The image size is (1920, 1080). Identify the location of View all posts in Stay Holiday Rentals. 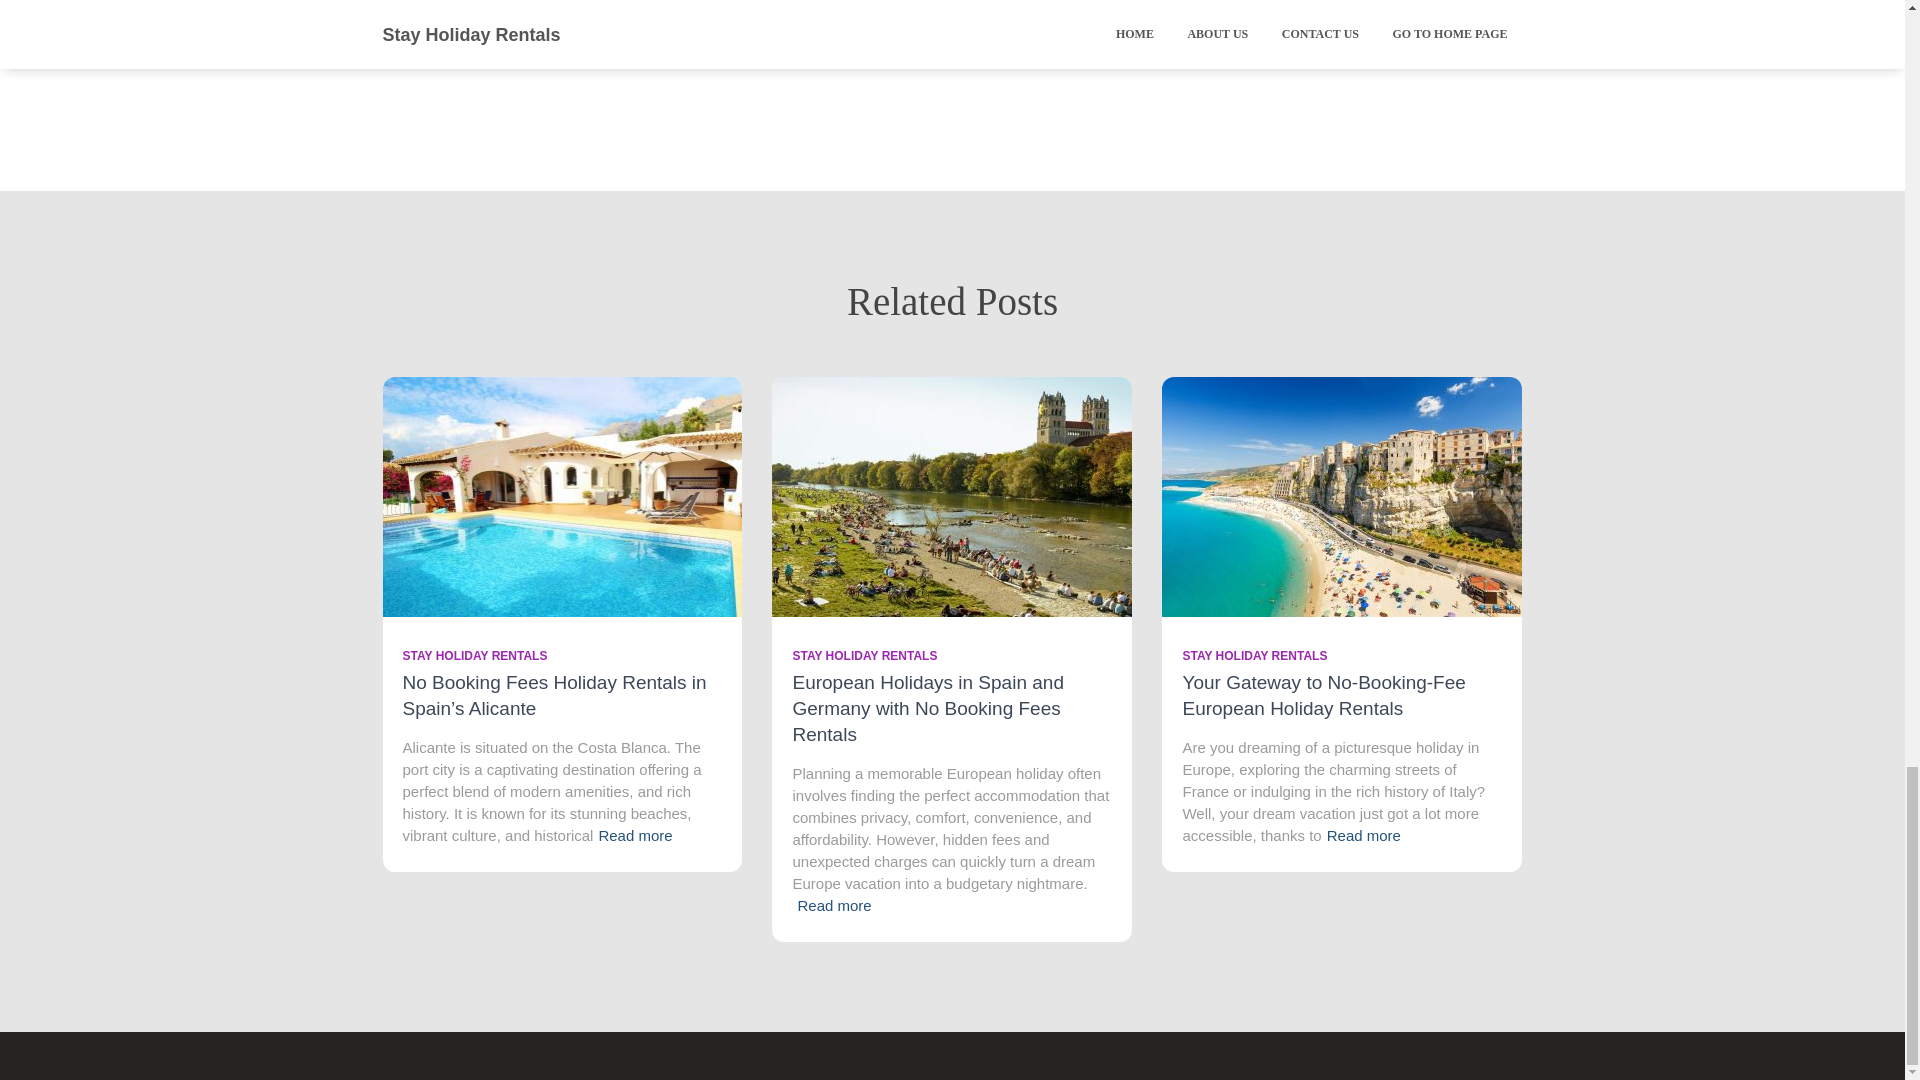
(474, 656).